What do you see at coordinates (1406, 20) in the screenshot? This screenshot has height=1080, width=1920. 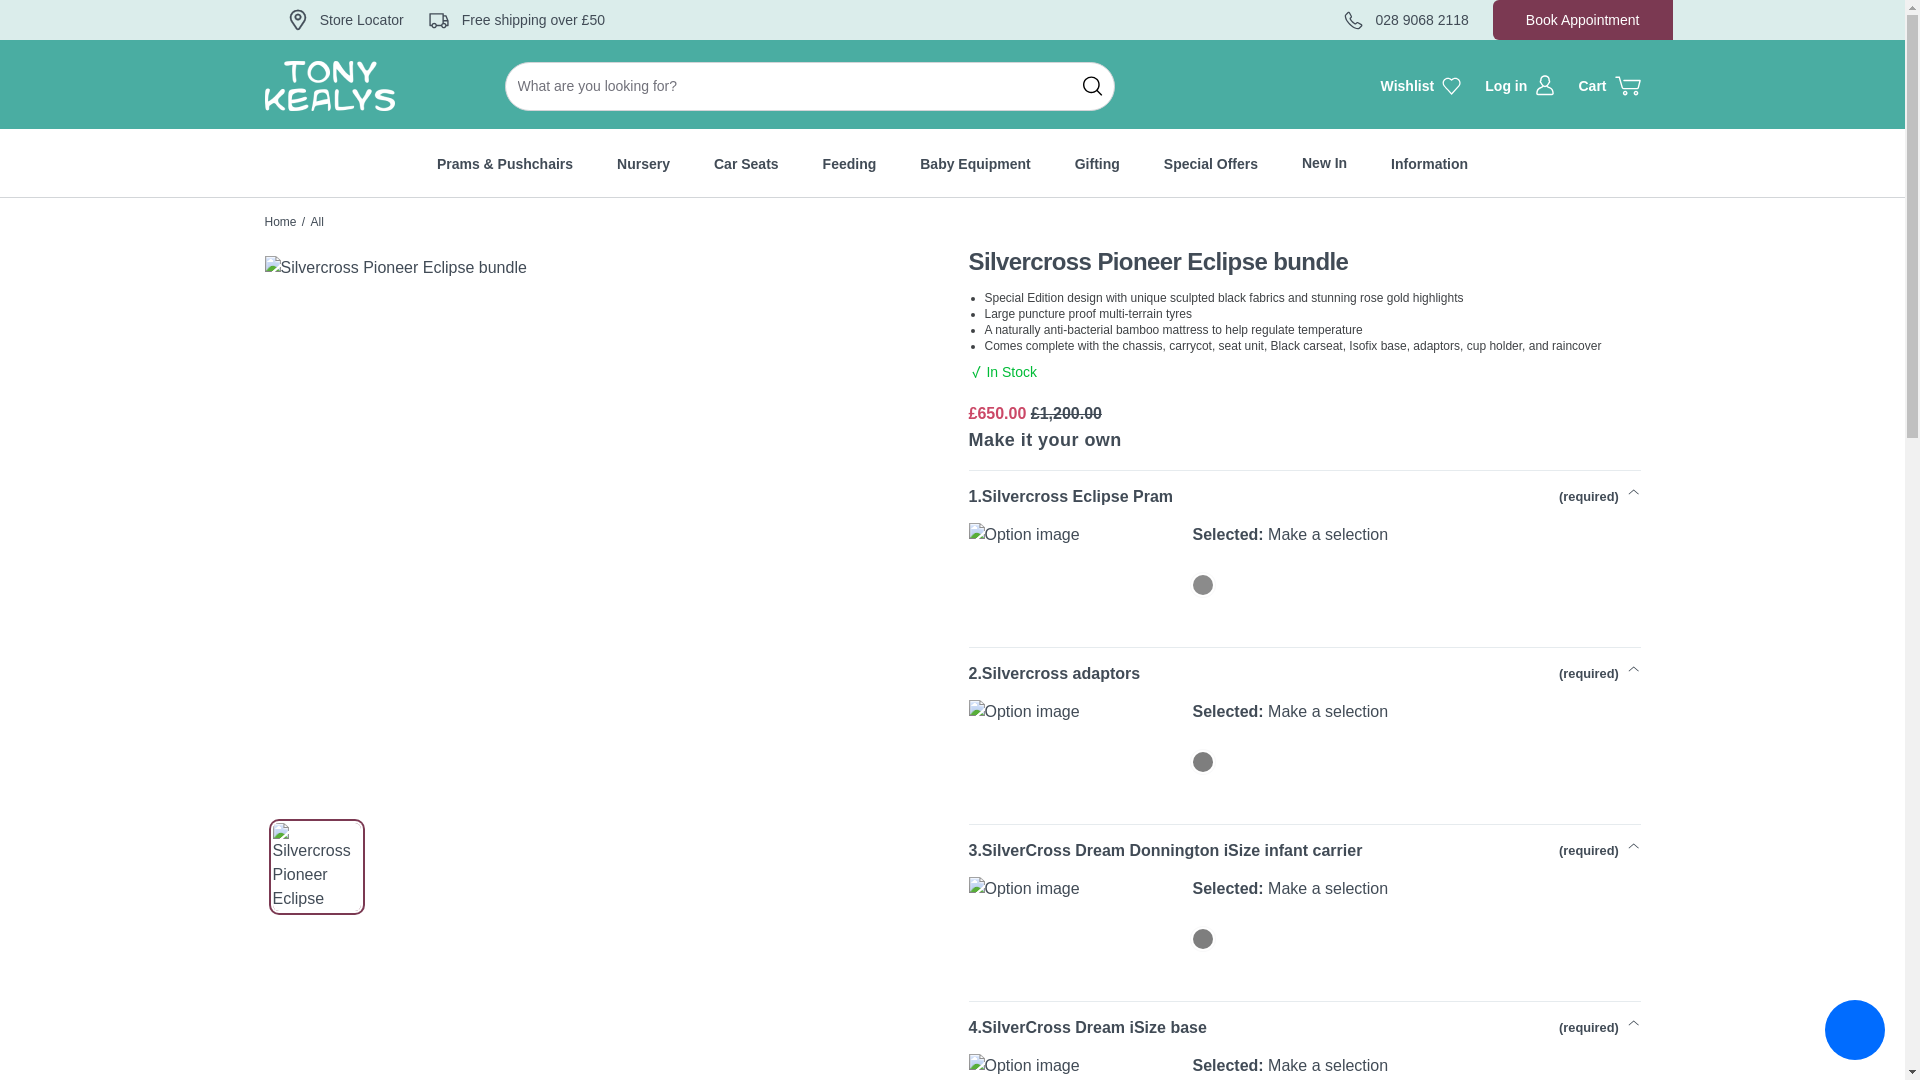 I see `028 9068 2118` at bounding box center [1406, 20].